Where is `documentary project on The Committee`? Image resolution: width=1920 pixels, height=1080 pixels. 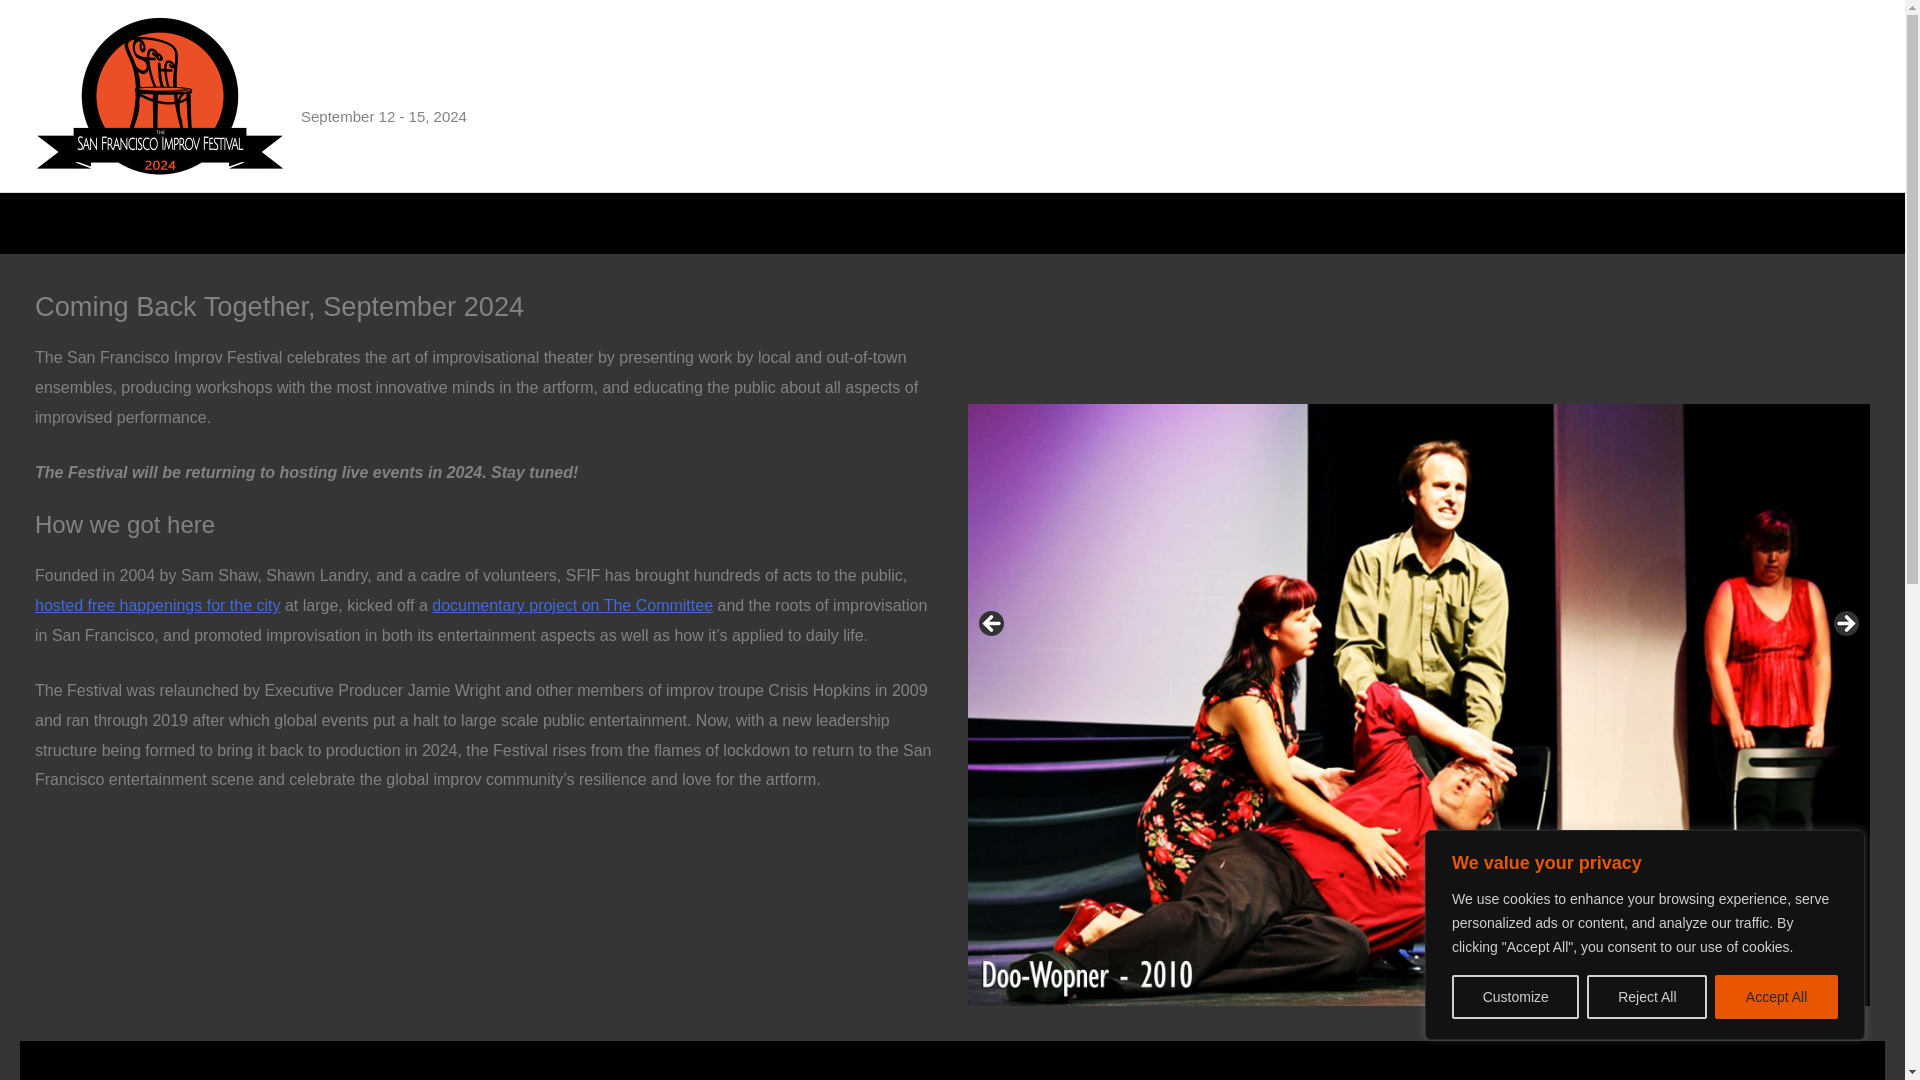
documentary project on The Committee is located at coordinates (572, 606).